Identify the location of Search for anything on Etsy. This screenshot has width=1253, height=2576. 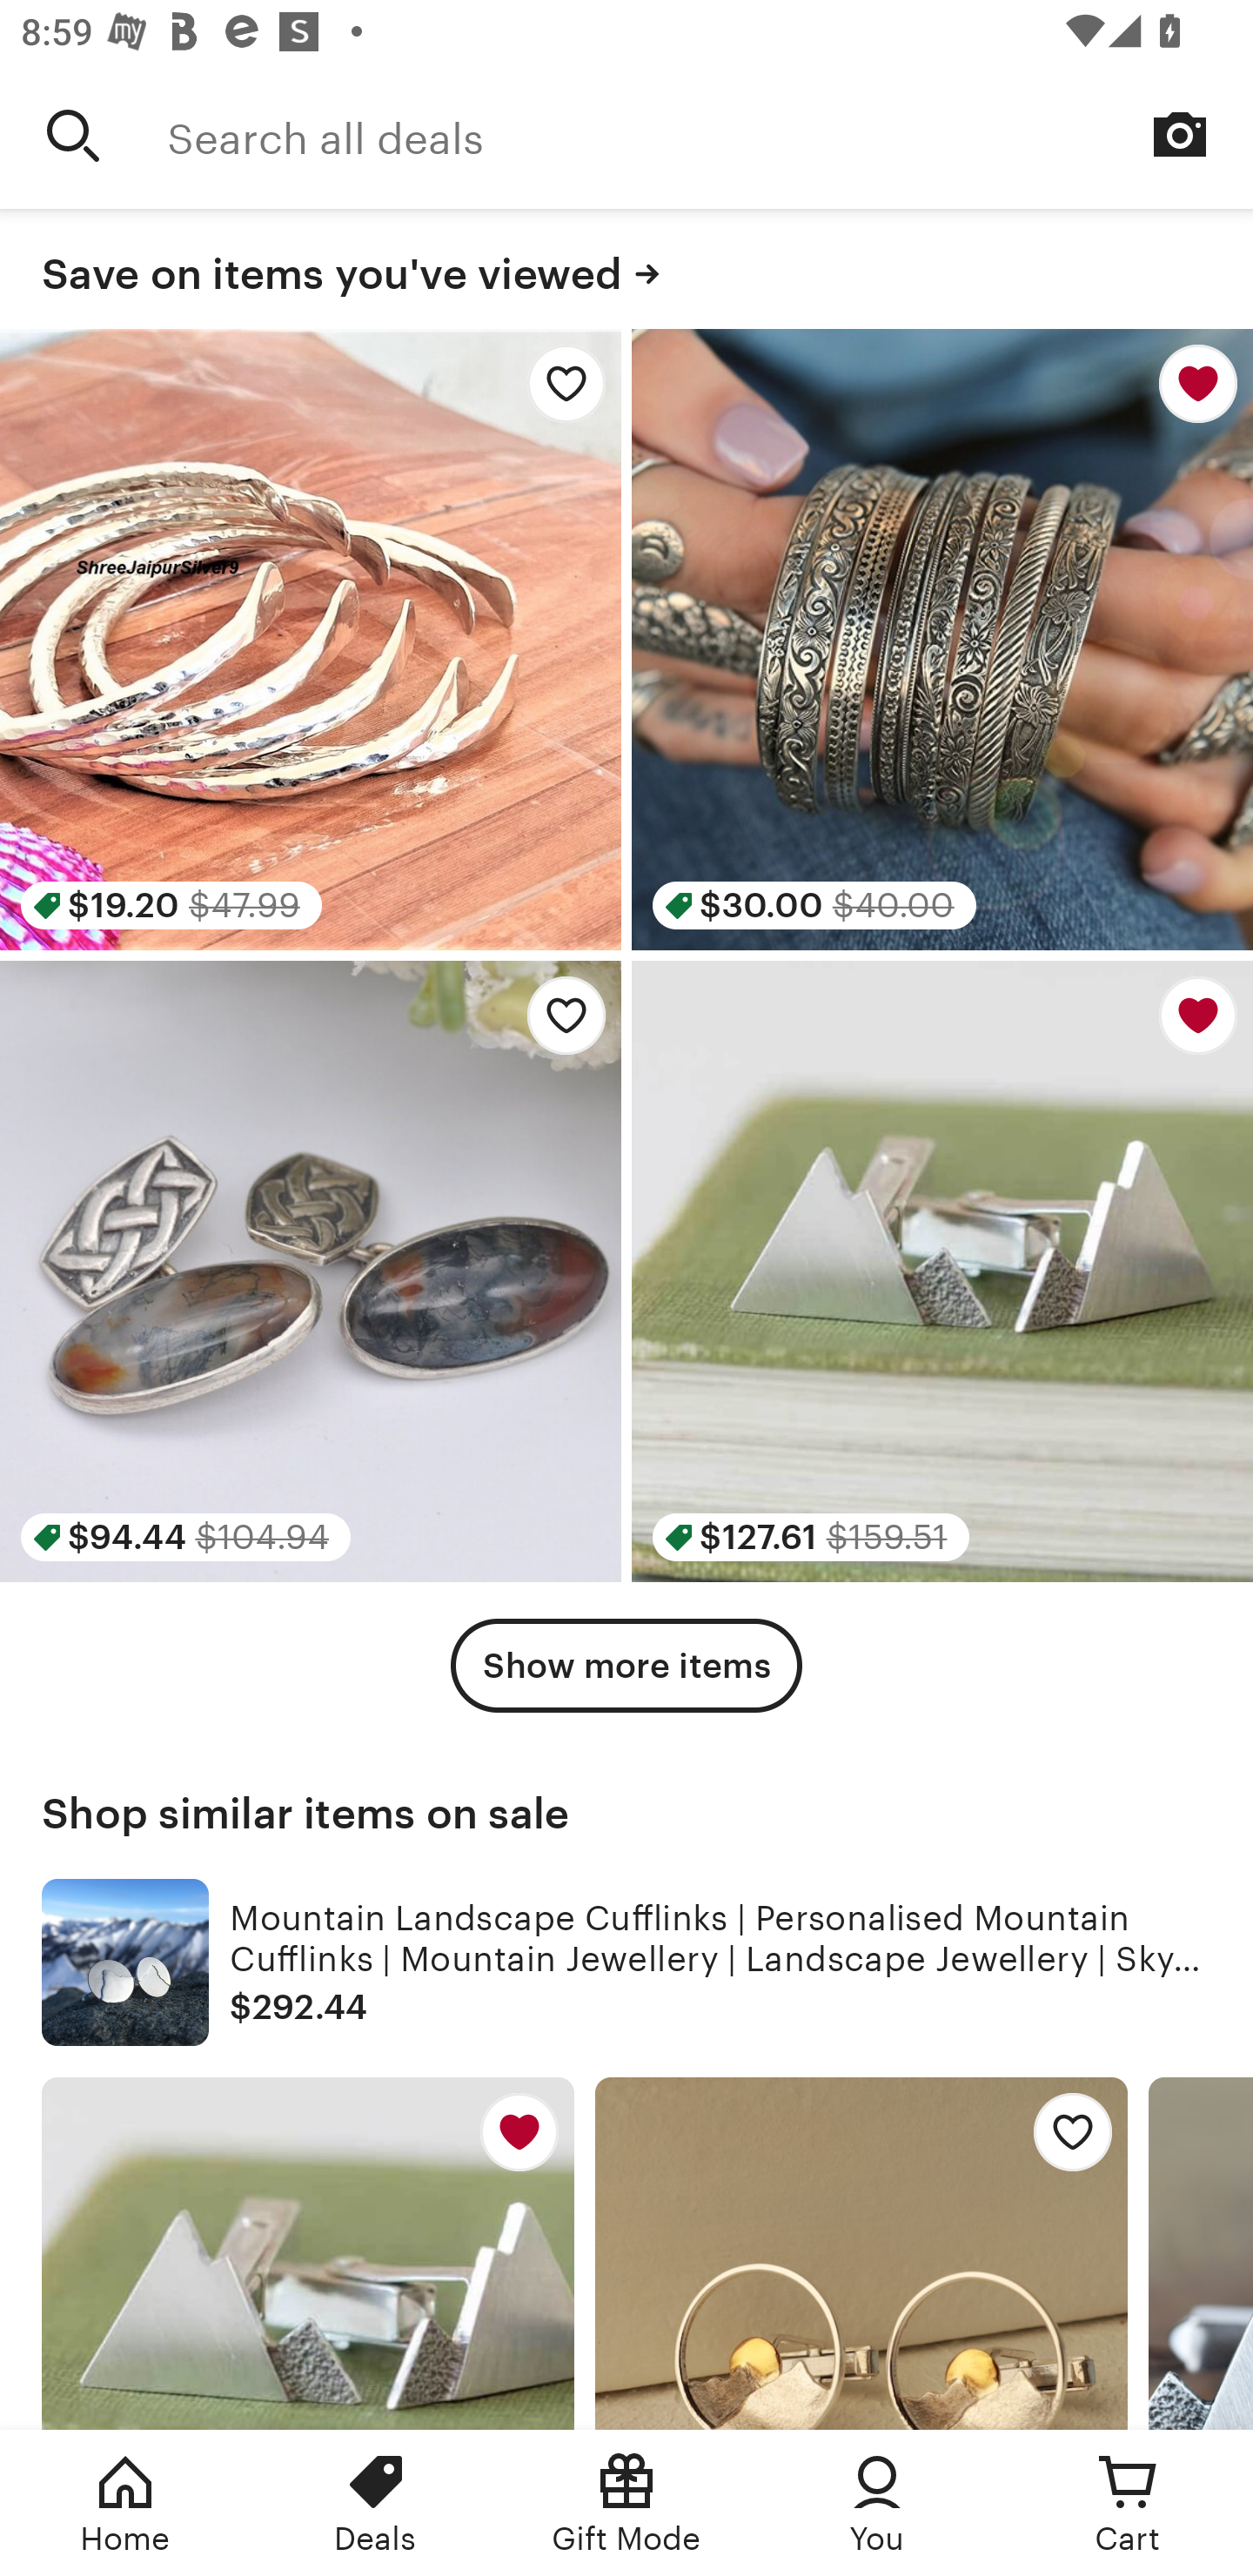
(73, 135).